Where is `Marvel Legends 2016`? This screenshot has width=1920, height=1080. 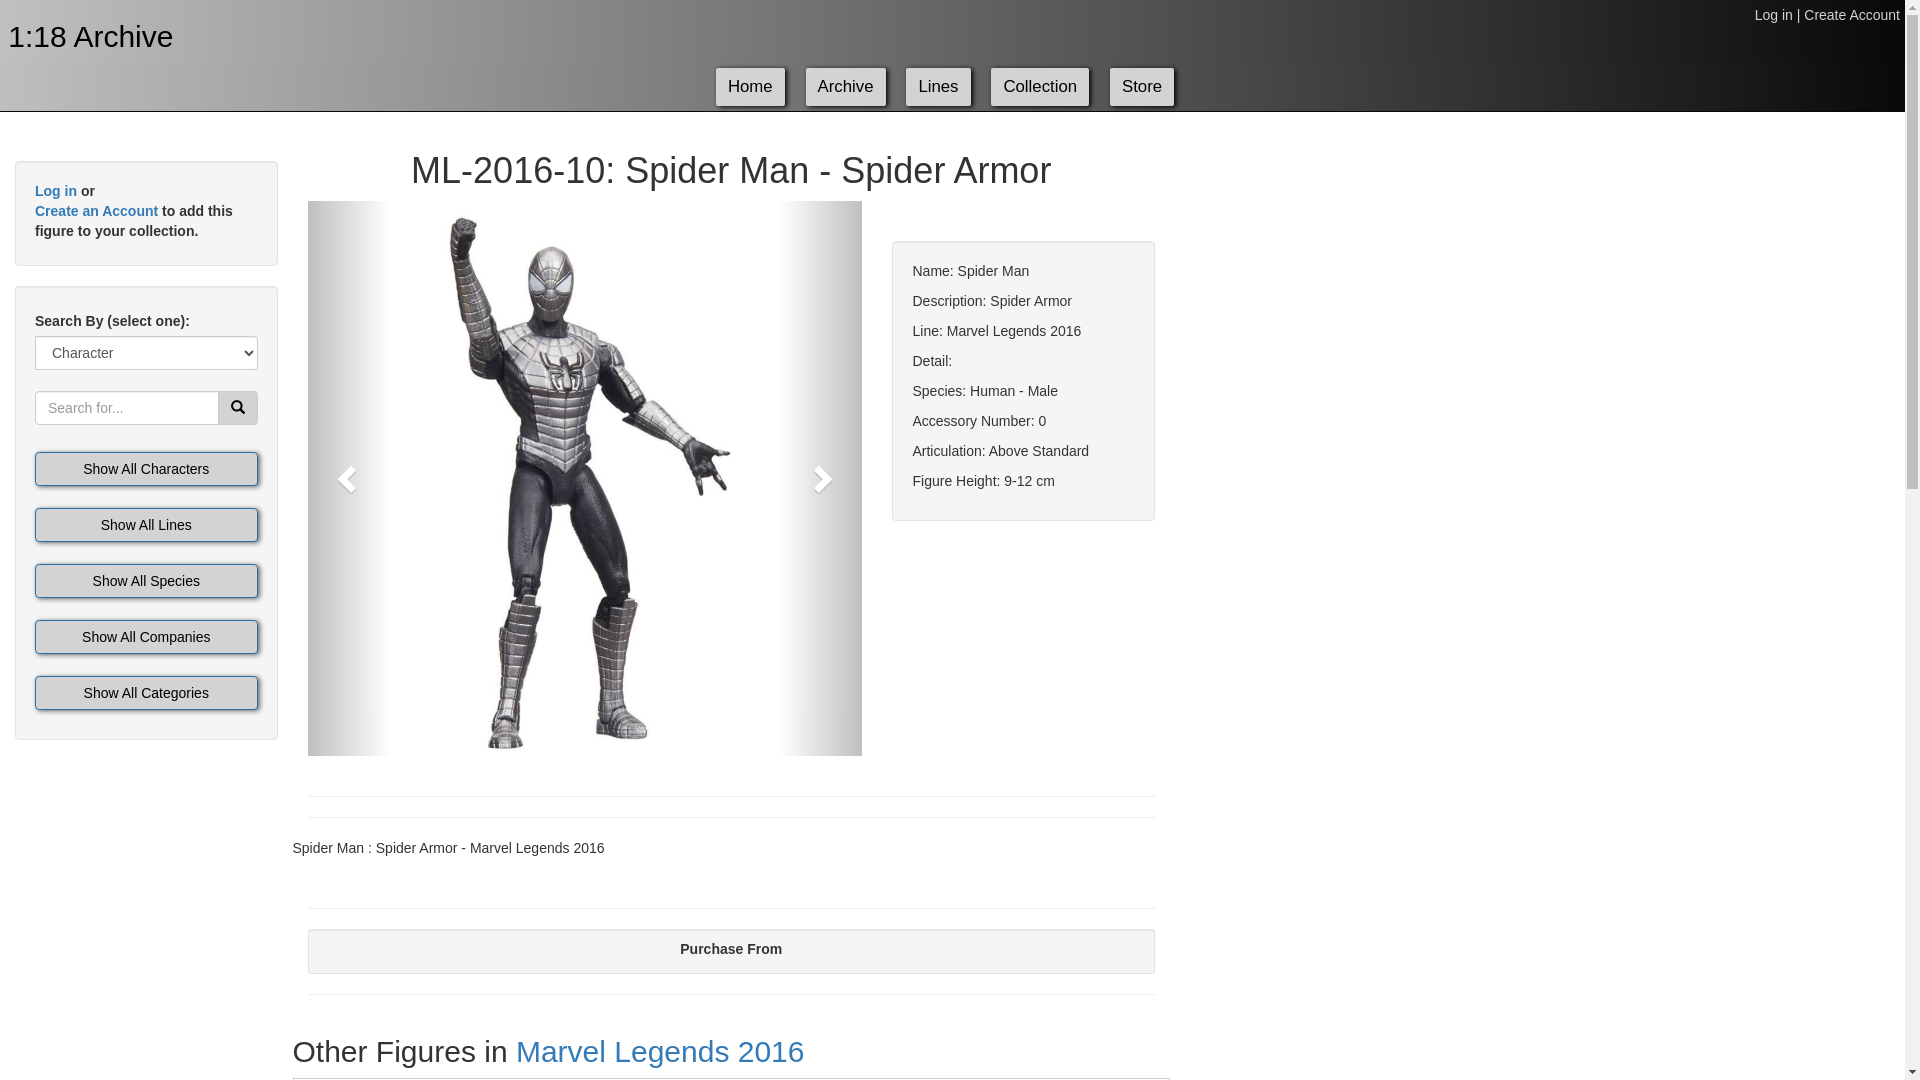 Marvel Legends 2016 is located at coordinates (660, 1052).